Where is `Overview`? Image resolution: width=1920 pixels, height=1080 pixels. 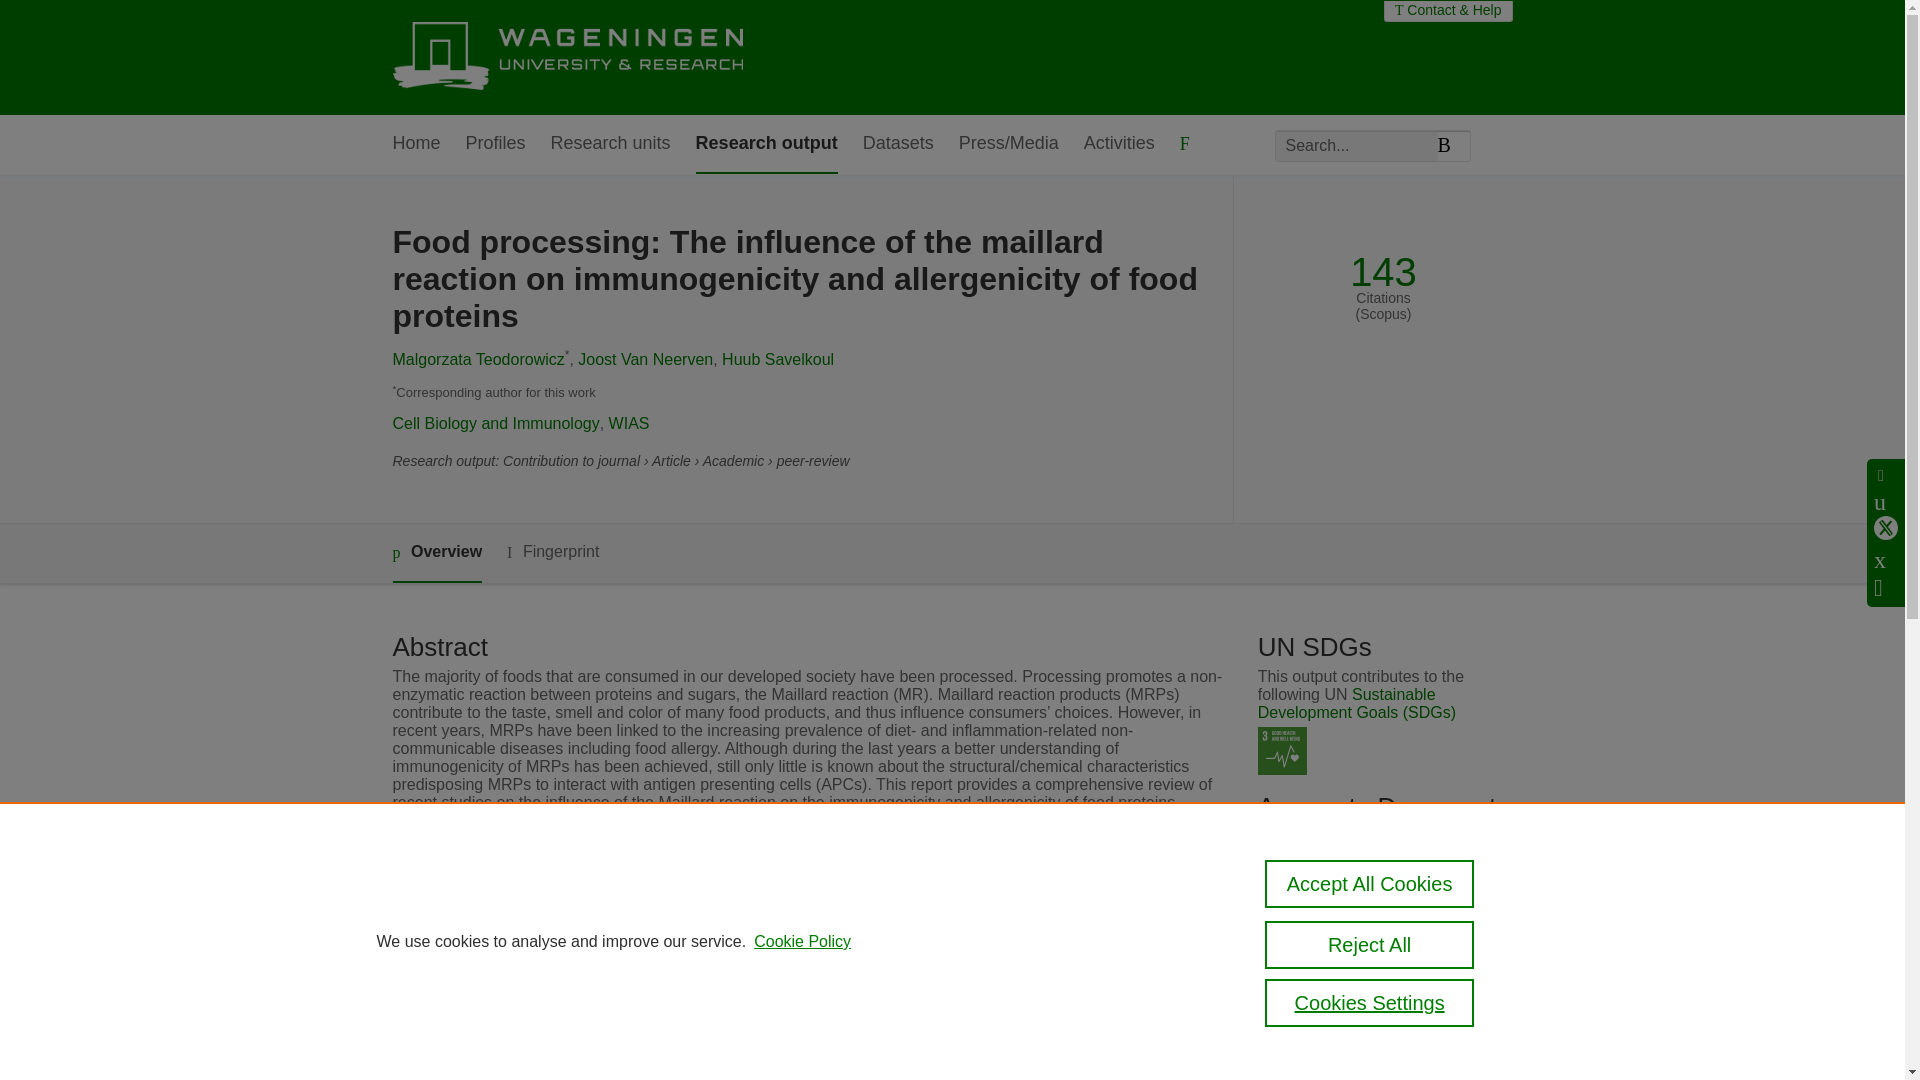 Overview is located at coordinates (436, 553).